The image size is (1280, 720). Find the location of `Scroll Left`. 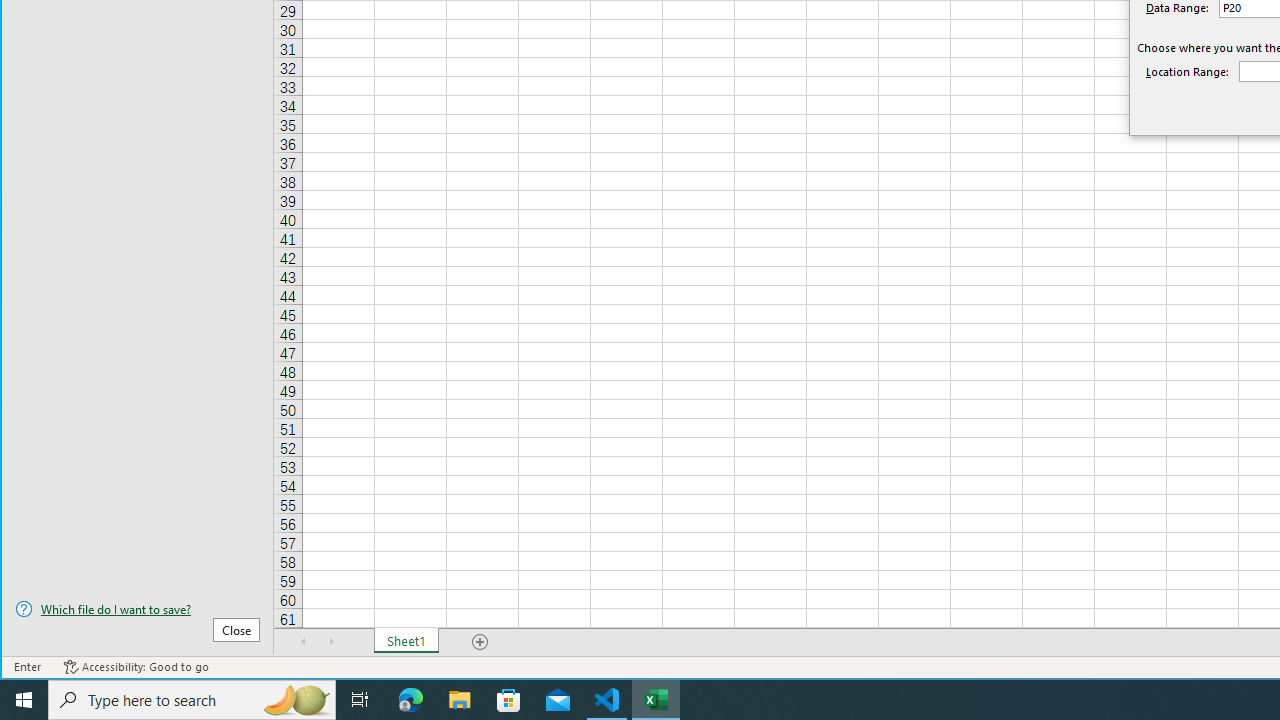

Scroll Left is located at coordinates (304, 641).